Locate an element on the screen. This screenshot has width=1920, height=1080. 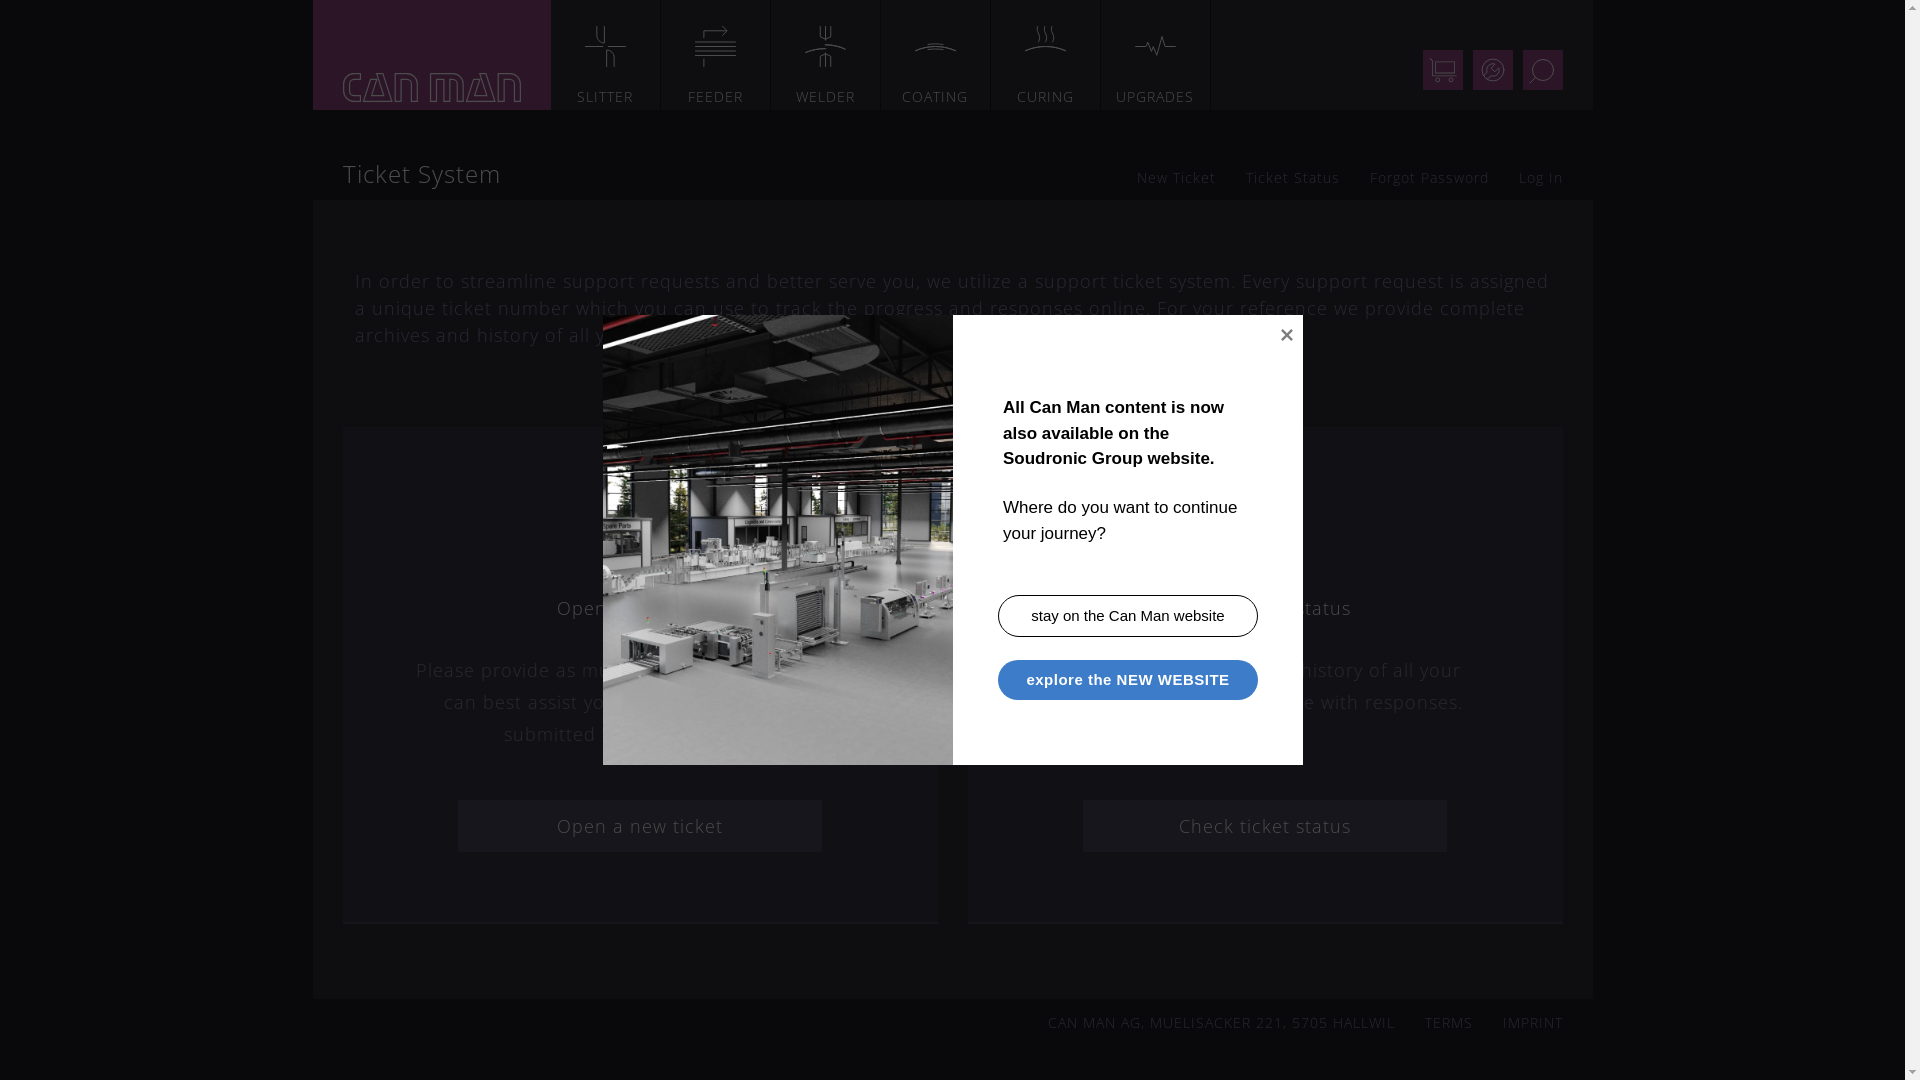
SLITTER is located at coordinates (605, 55).